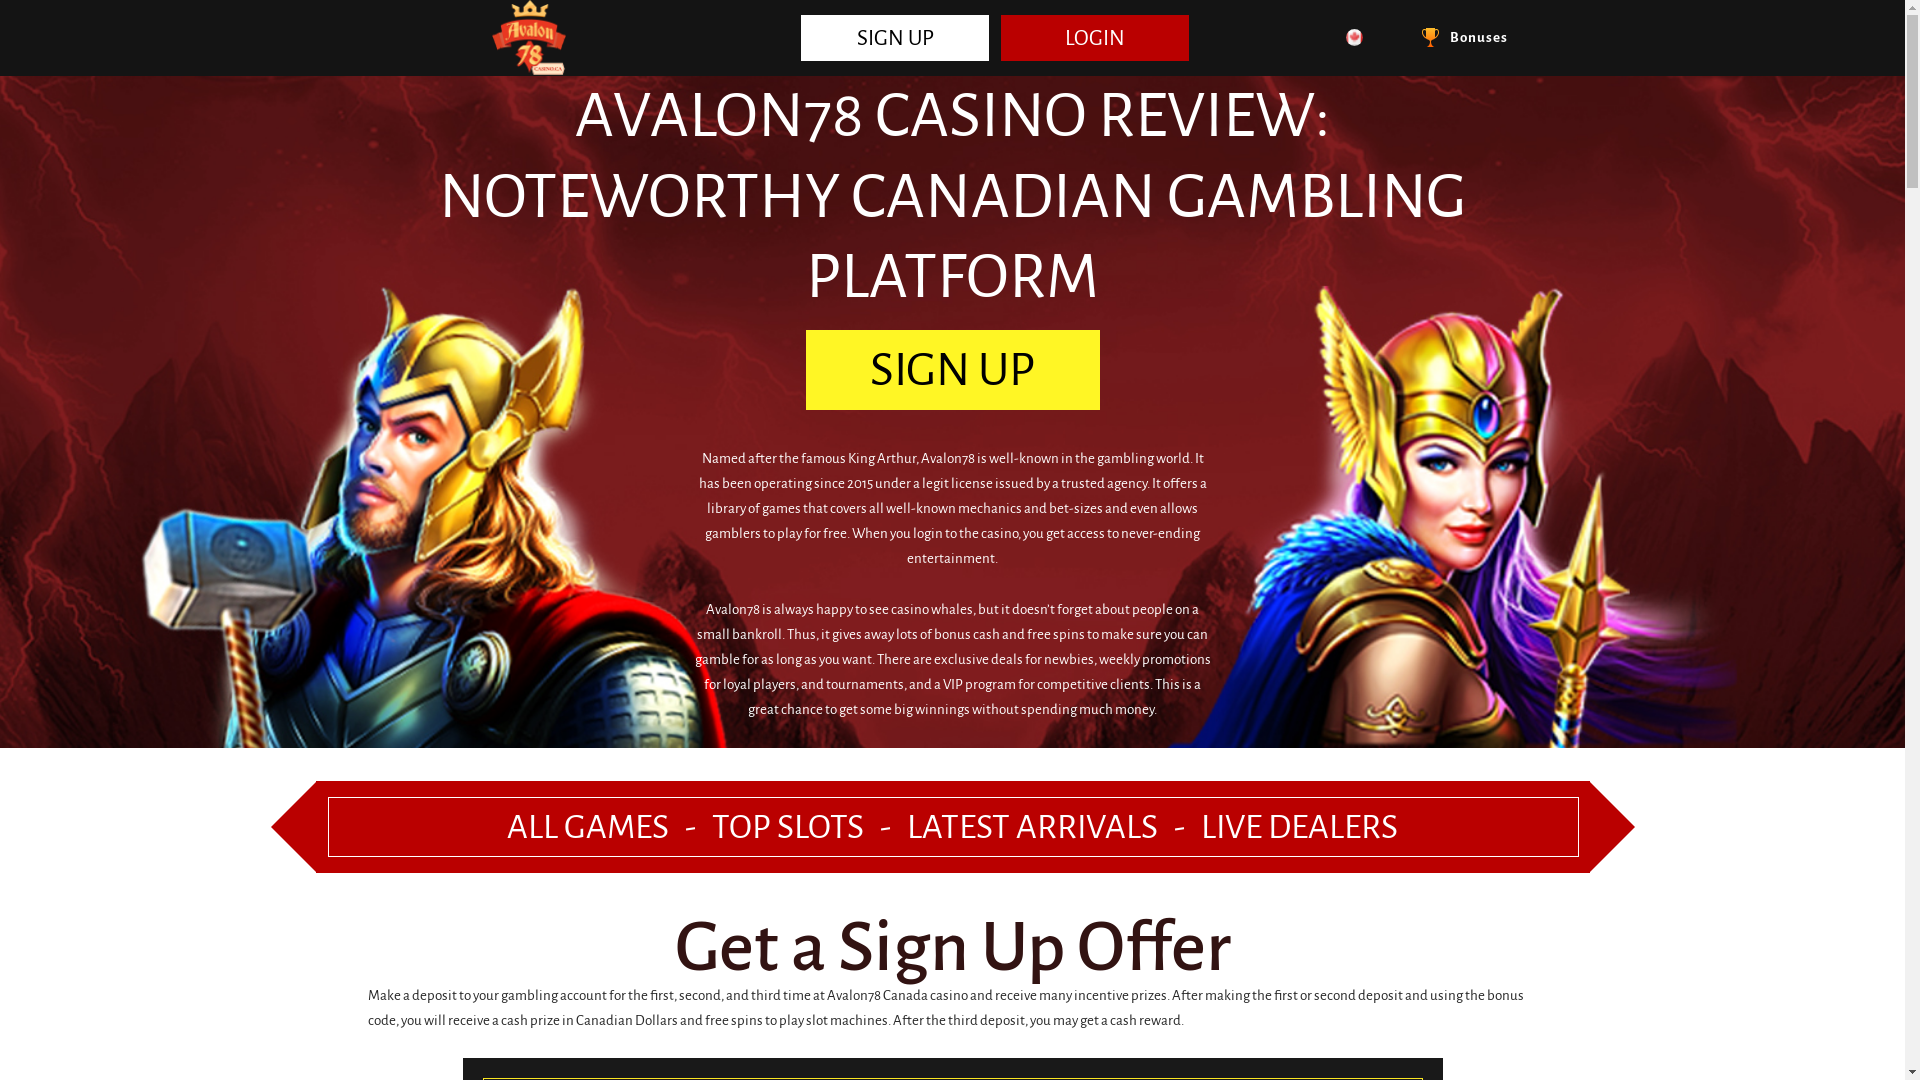  Describe the element at coordinates (788, 827) in the screenshot. I see `TOP SLOTS` at that location.